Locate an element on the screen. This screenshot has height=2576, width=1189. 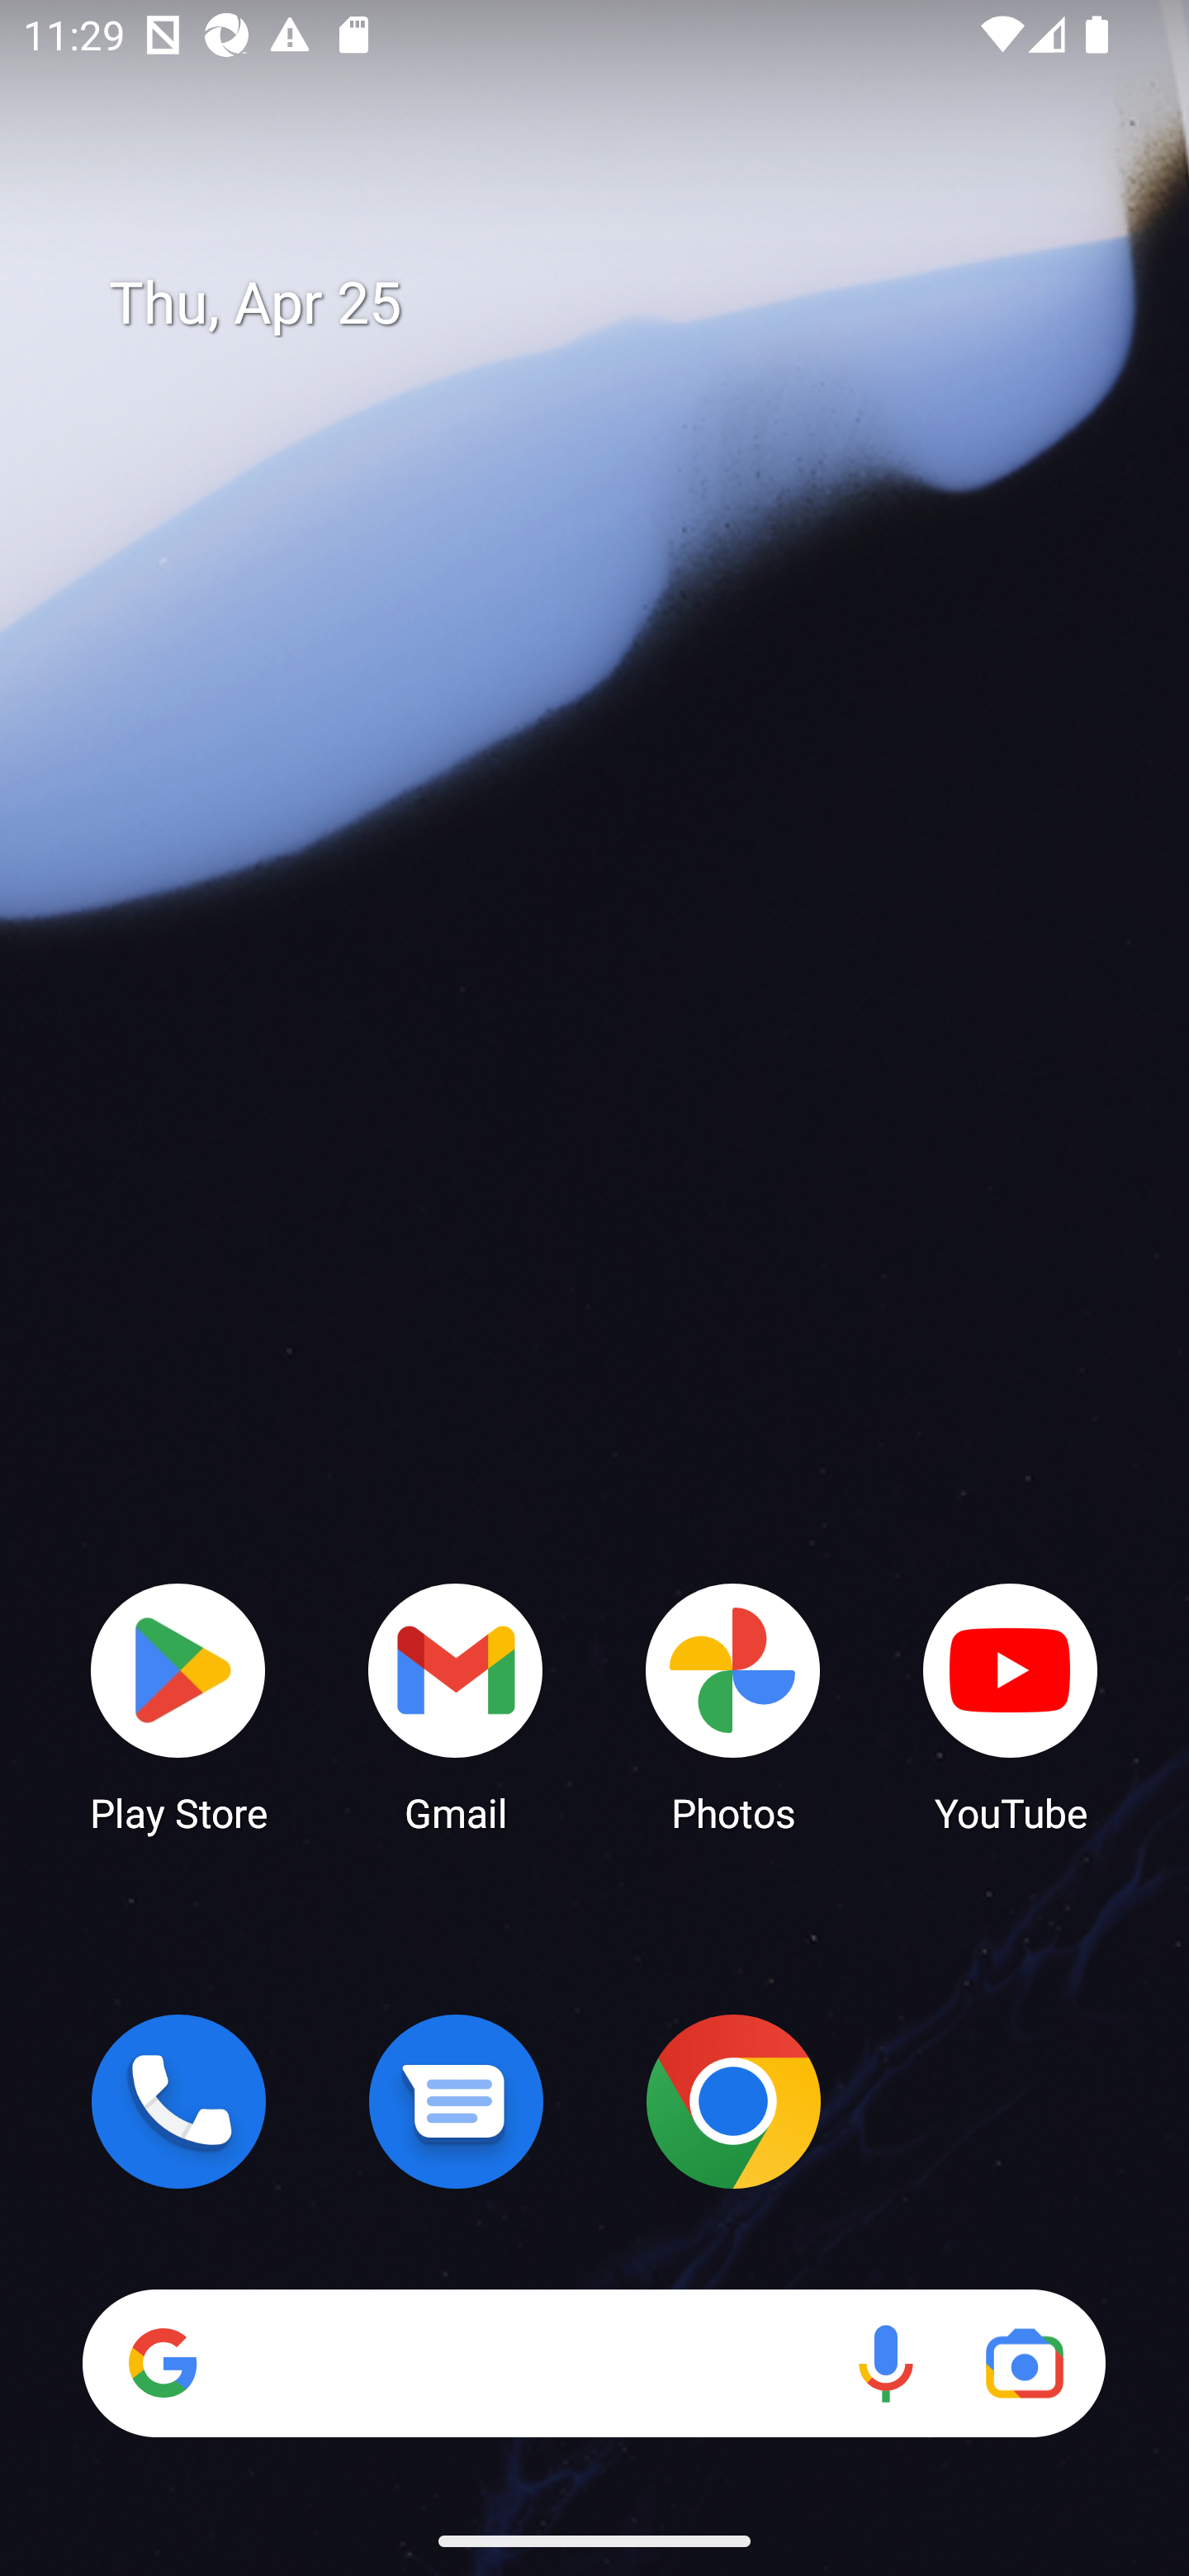
Voice search is located at coordinates (885, 2363).